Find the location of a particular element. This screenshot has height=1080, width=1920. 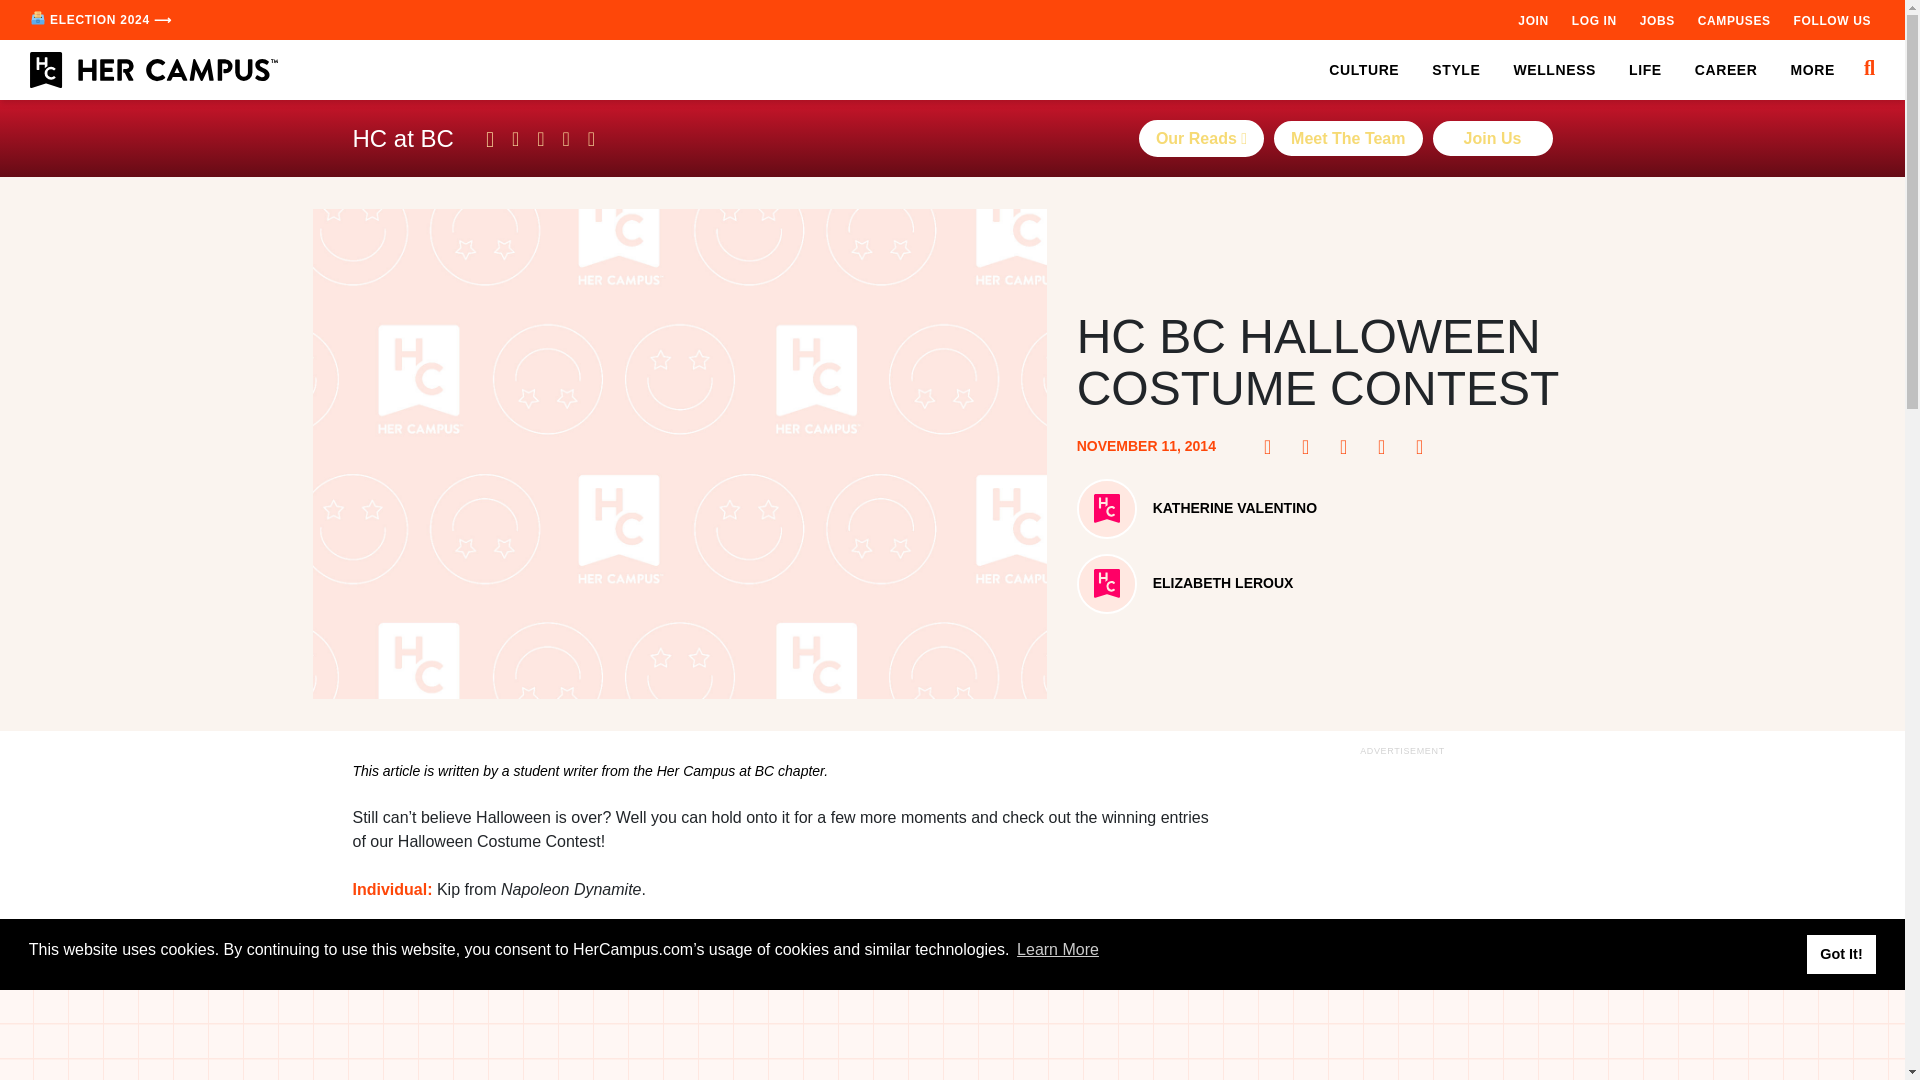

Facebook is located at coordinates (1274, 446).